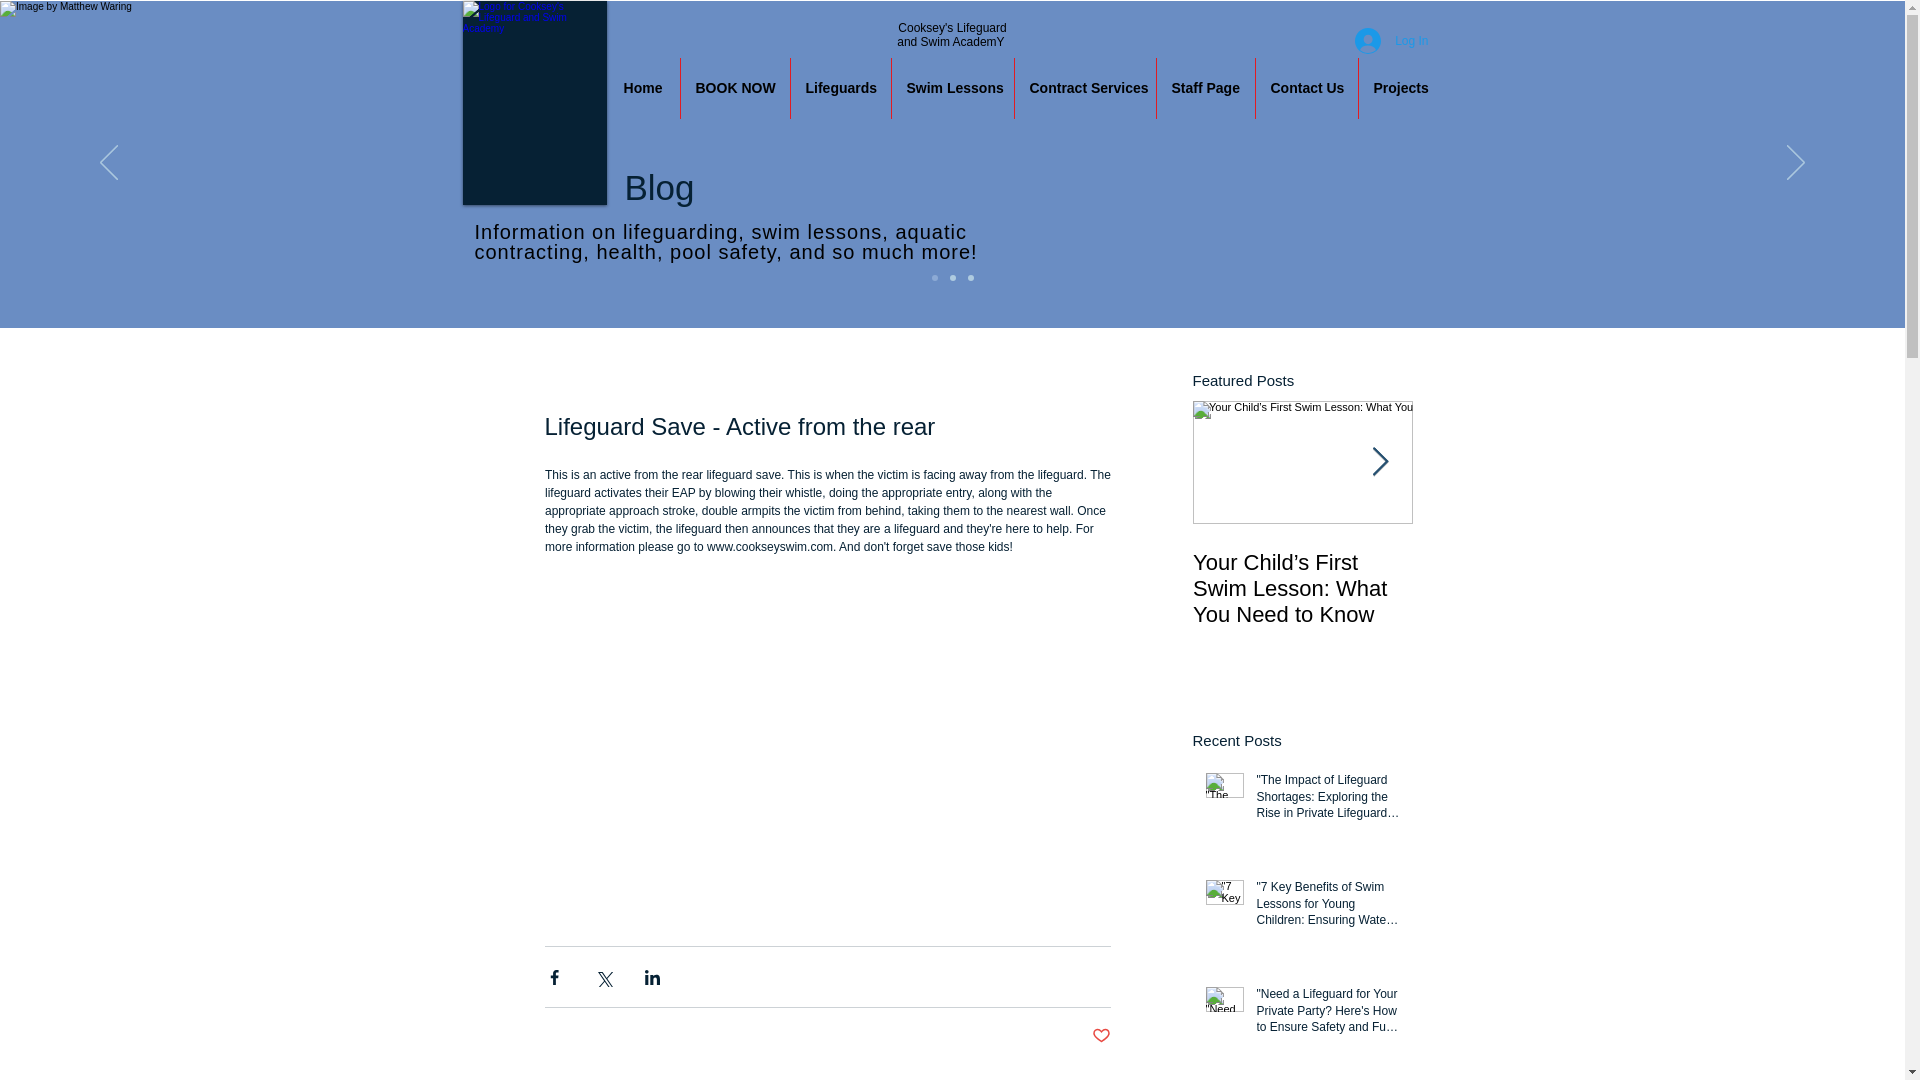 This screenshot has height=1080, width=1920. I want to click on Projects, so click(1400, 88).